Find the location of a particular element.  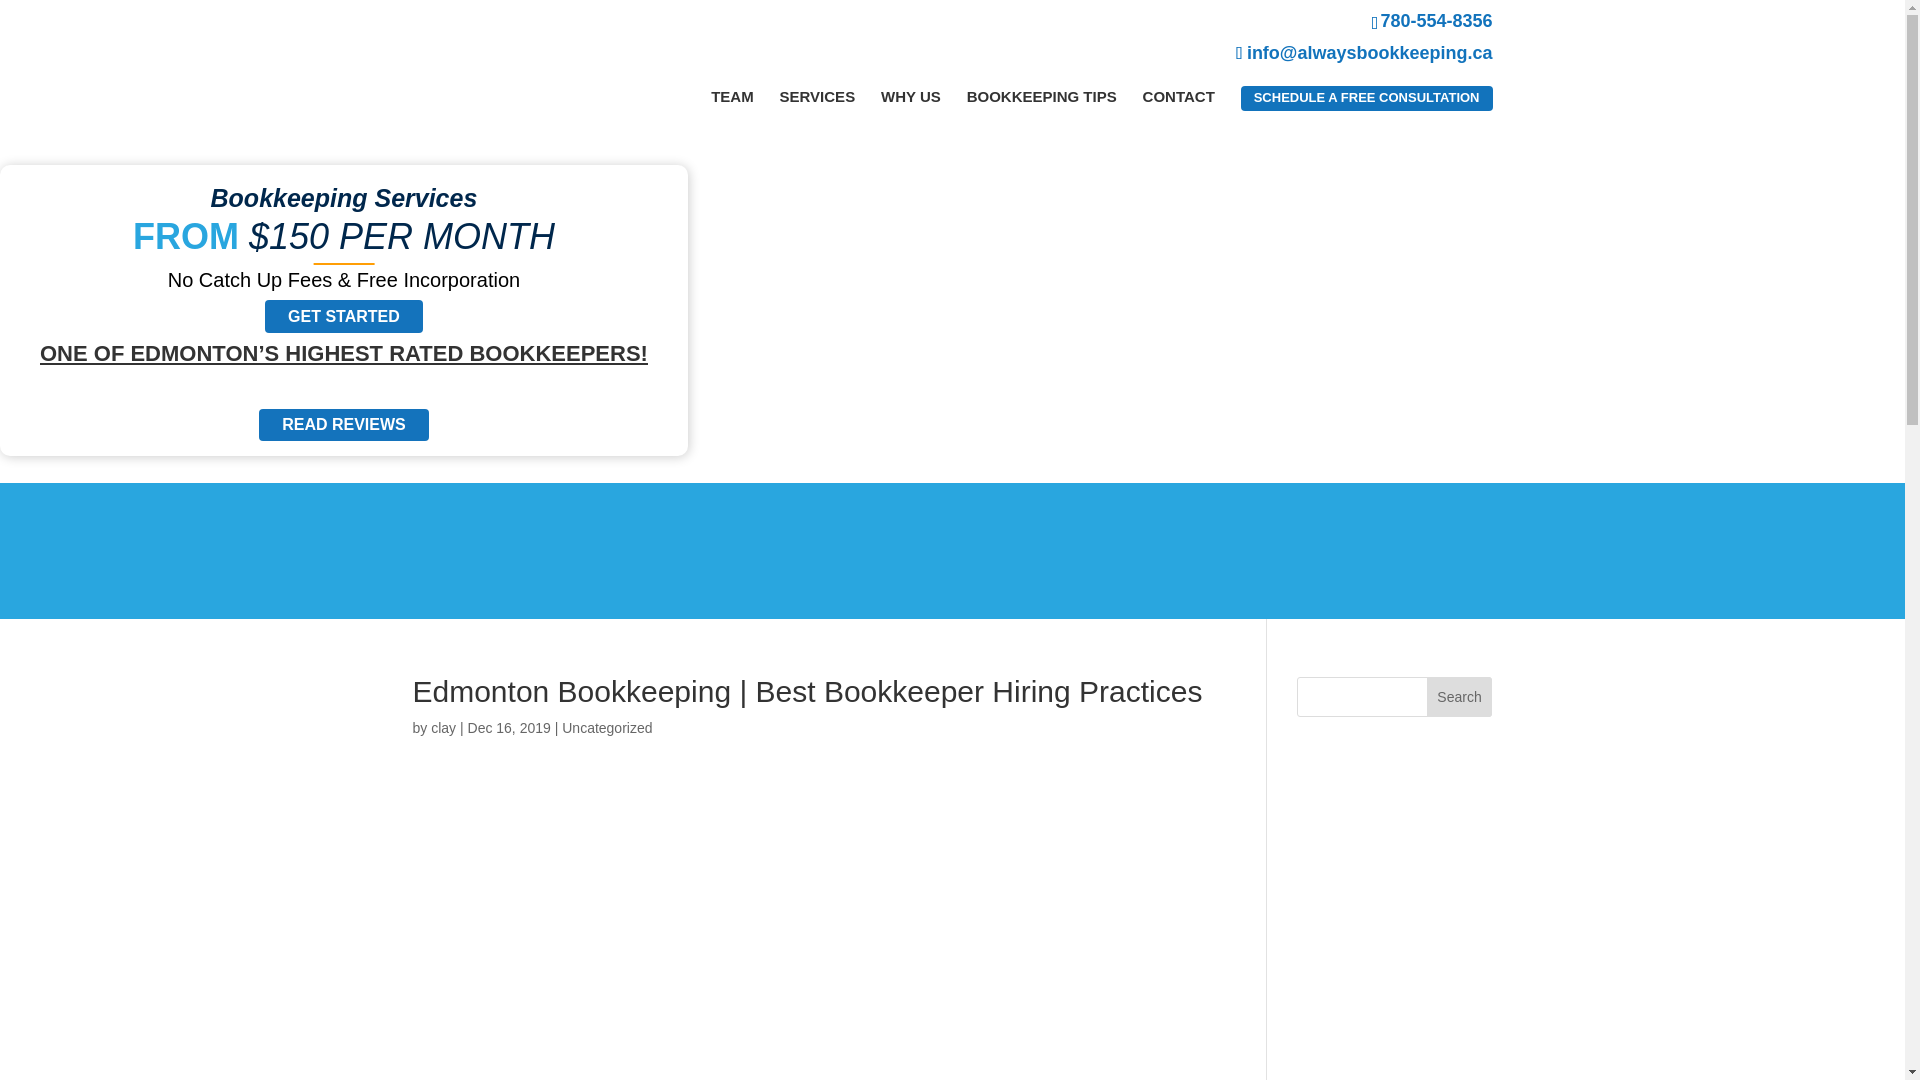

TEAM is located at coordinates (732, 96).